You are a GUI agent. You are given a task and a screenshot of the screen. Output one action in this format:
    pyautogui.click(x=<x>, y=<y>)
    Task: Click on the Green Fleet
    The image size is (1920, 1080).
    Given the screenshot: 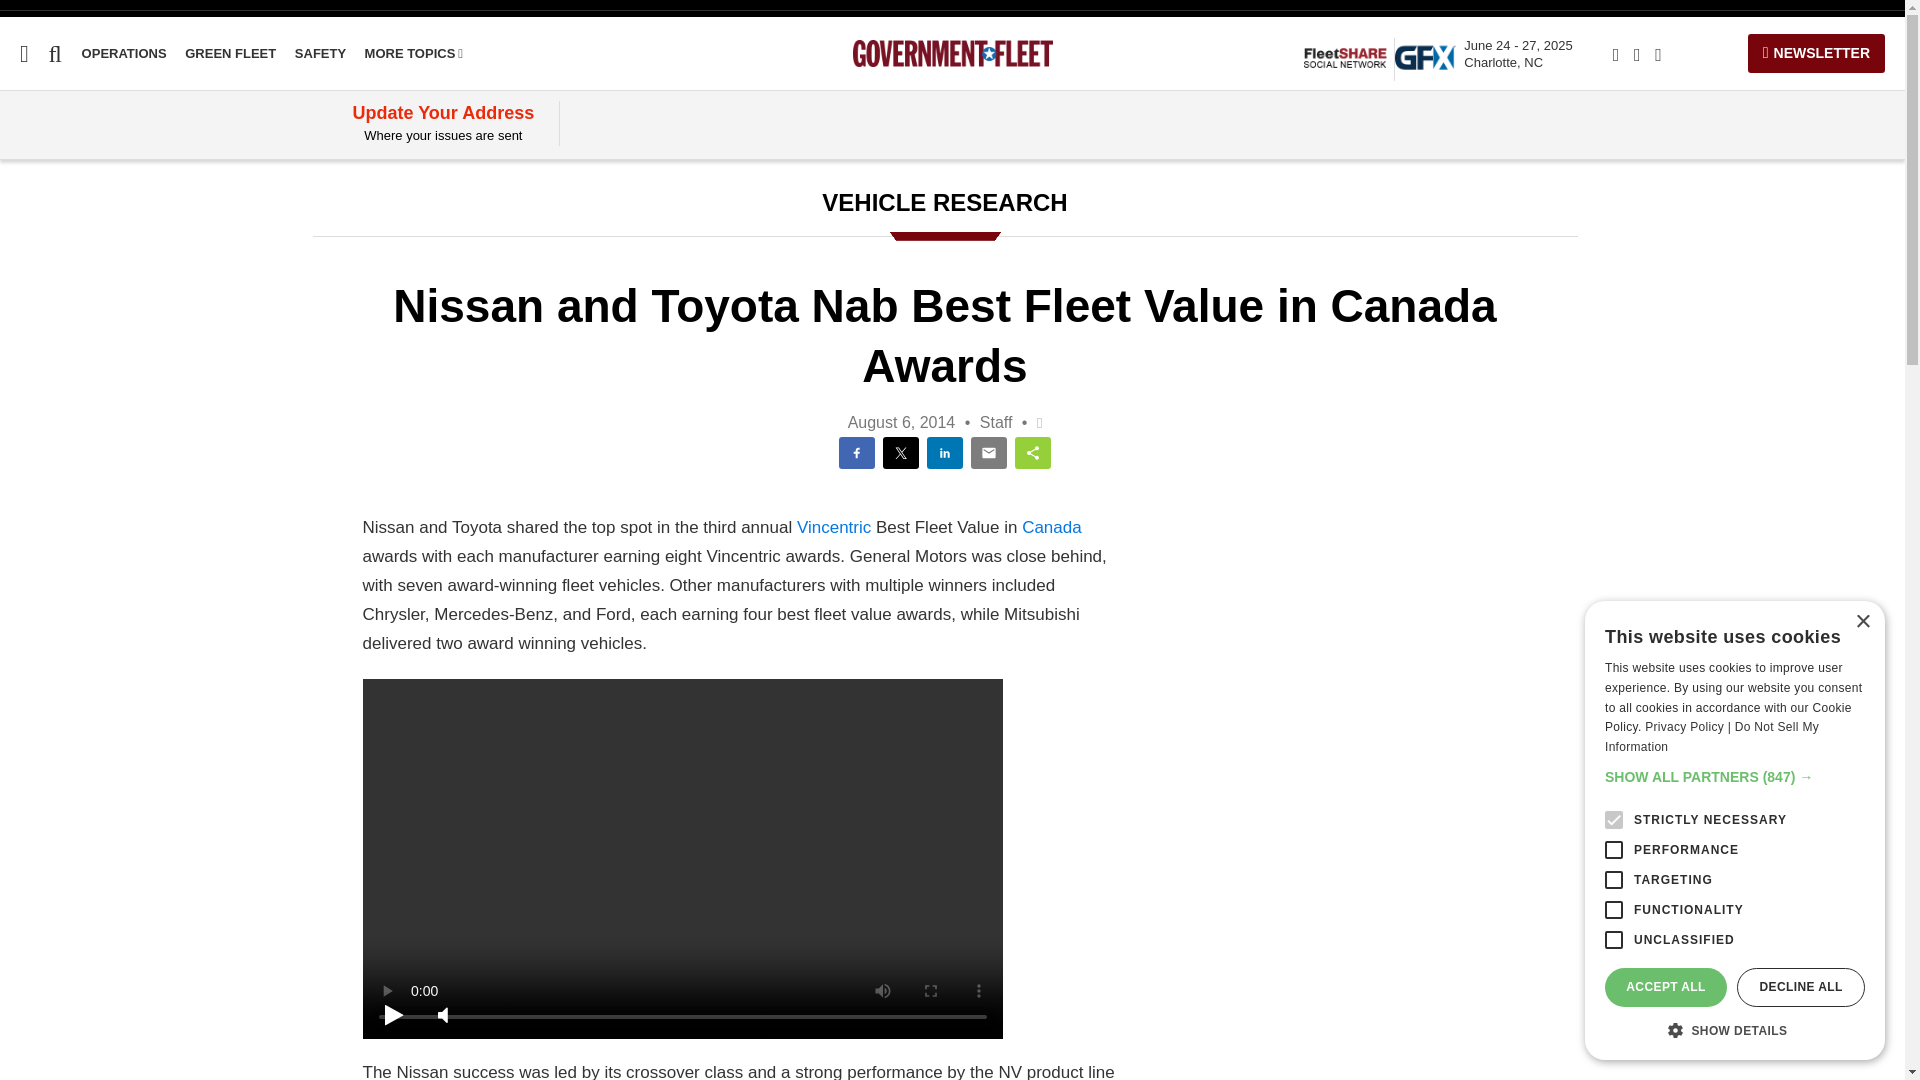 What is the action you would take?
    pyautogui.click(x=67, y=221)
    